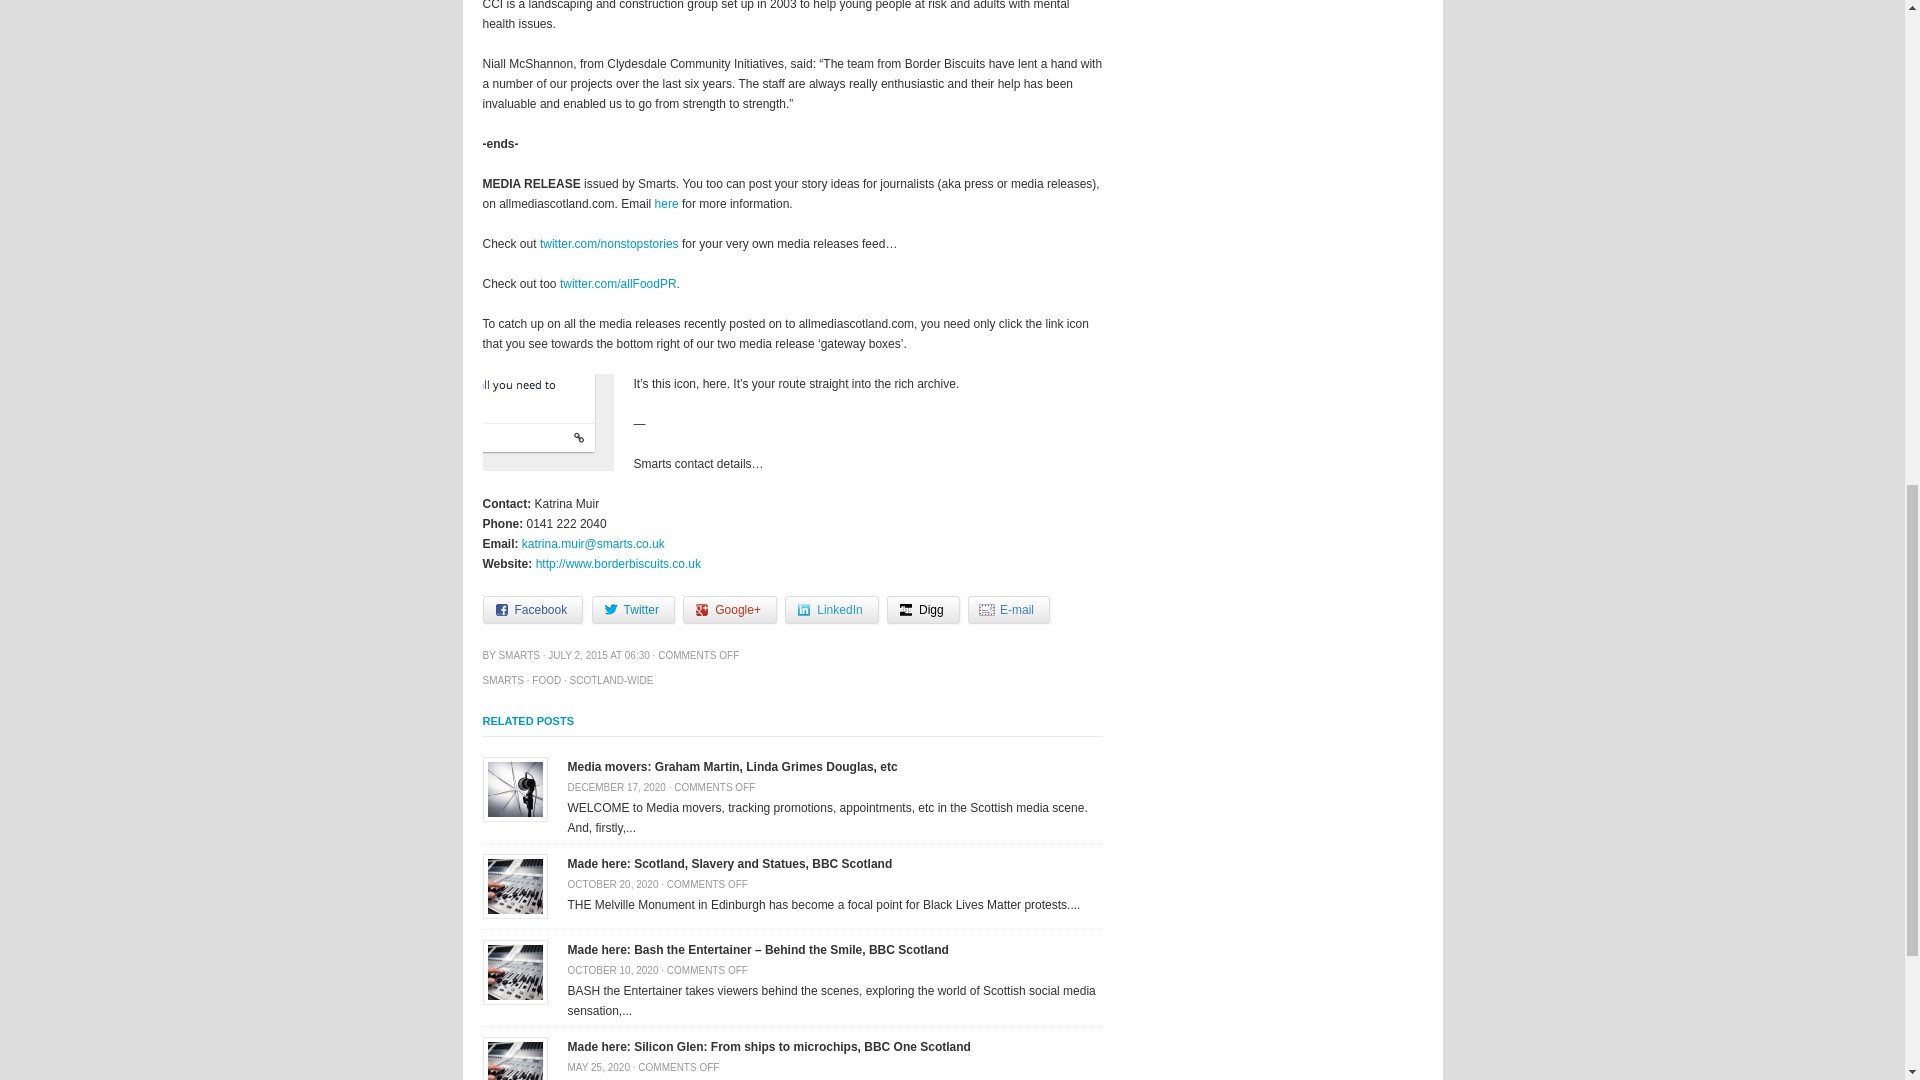 This screenshot has height=1080, width=1920. Describe the element at coordinates (633, 610) in the screenshot. I see `Share this article on Twitter` at that location.